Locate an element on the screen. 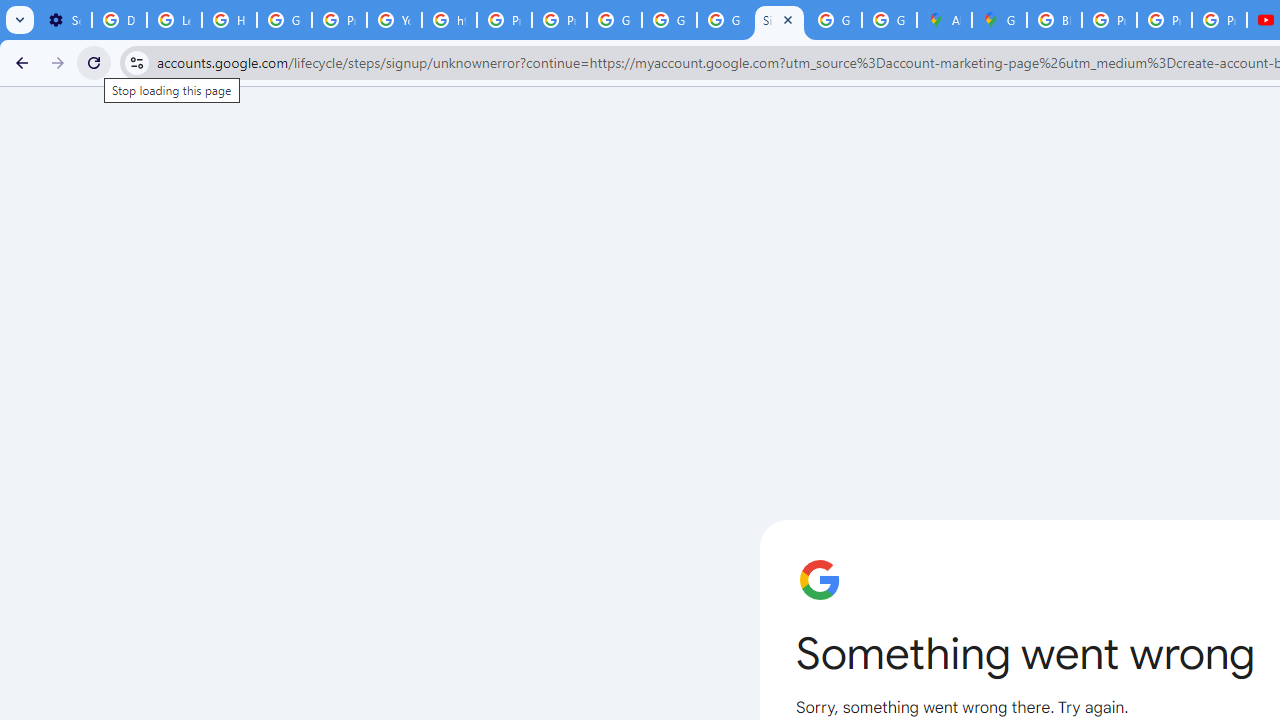  Google Maps is located at coordinates (998, 20).